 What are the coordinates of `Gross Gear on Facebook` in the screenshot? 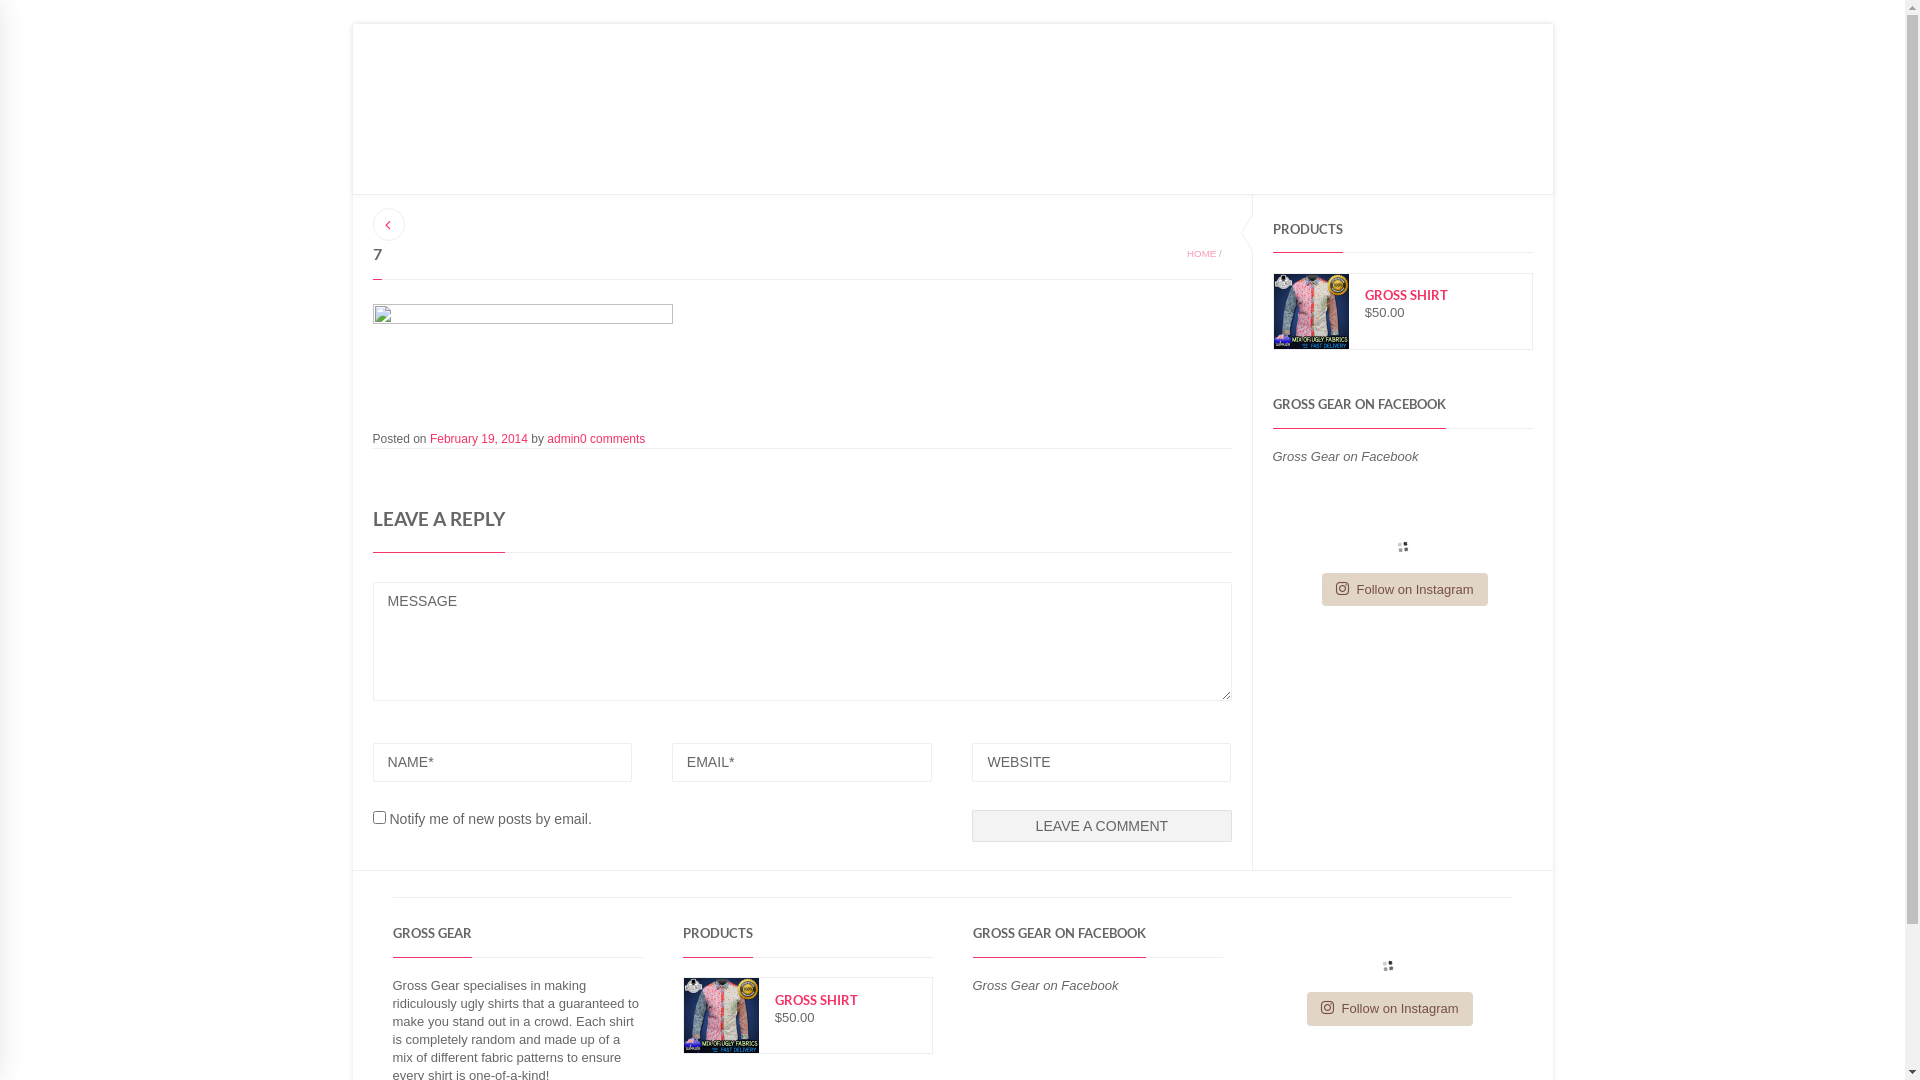 It's located at (1045, 986).